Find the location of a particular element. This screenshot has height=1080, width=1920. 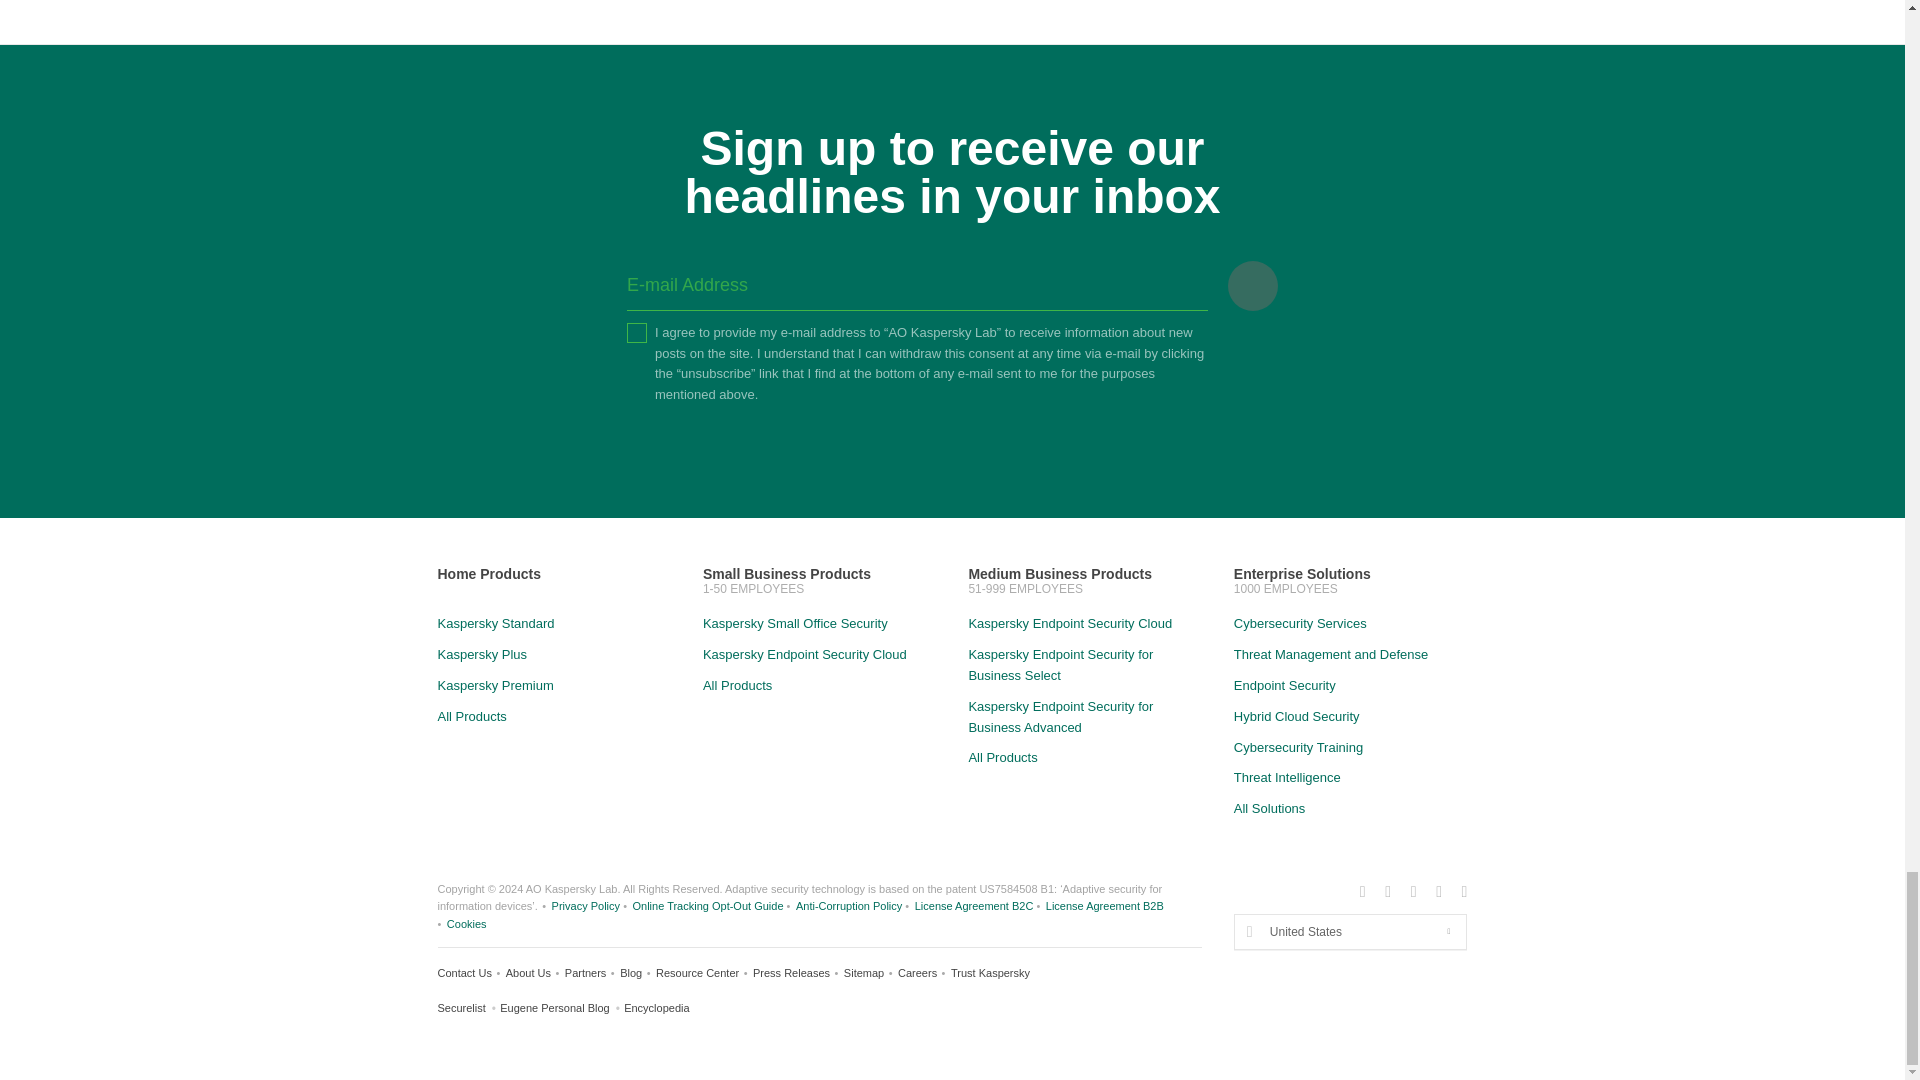

Sign me Up is located at coordinates (1253, 286).